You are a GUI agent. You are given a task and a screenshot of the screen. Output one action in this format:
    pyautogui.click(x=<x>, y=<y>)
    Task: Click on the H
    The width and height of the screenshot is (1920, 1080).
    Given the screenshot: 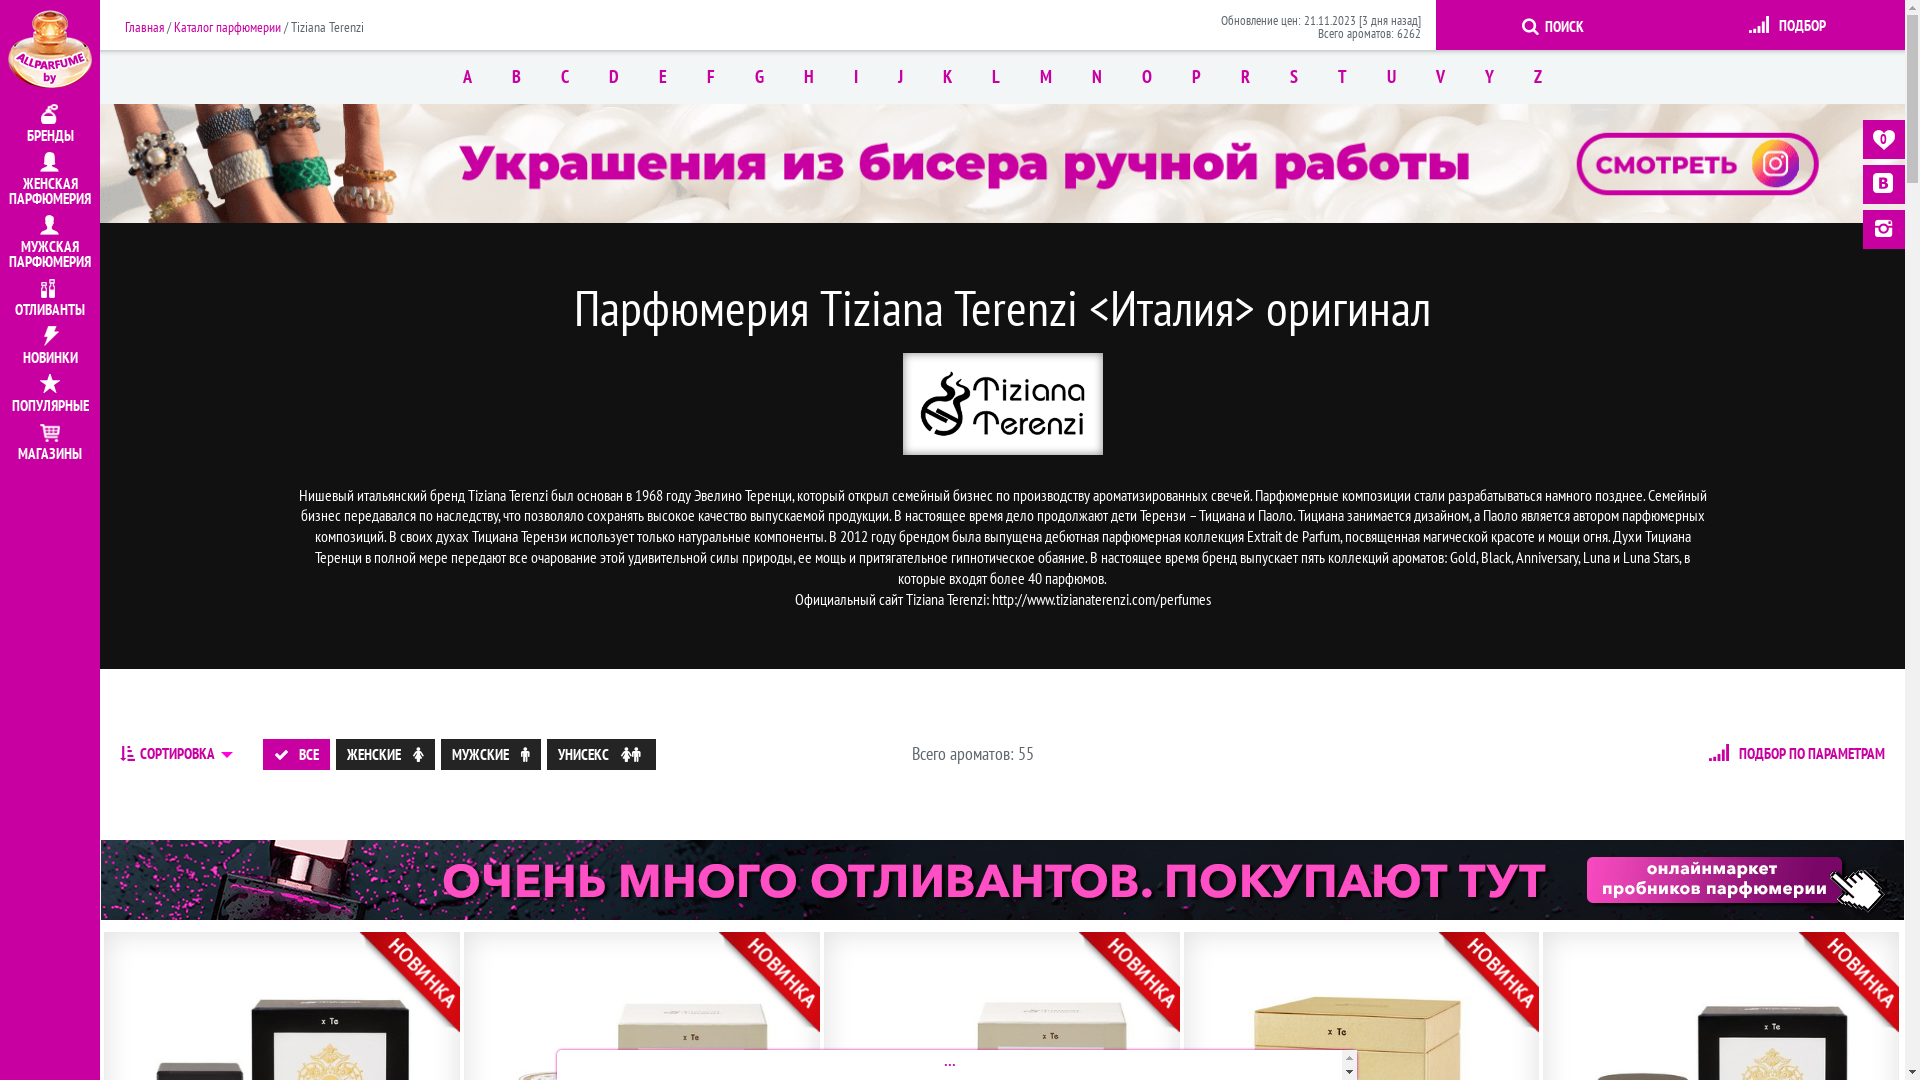 What is the action you would take?
    pyautogui.click(x=809, y=77)
    